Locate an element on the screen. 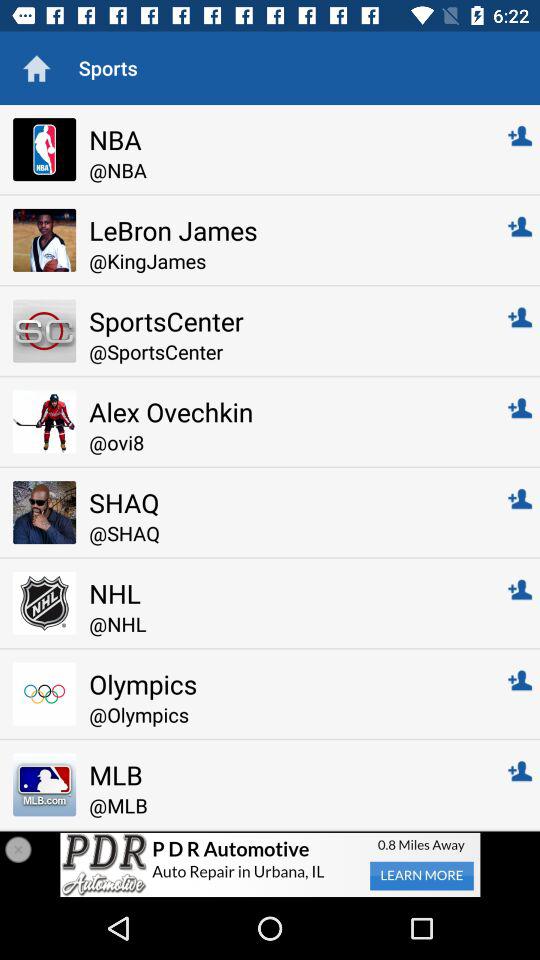  jump to alex ovechkin is located at coordinates (284, 412).